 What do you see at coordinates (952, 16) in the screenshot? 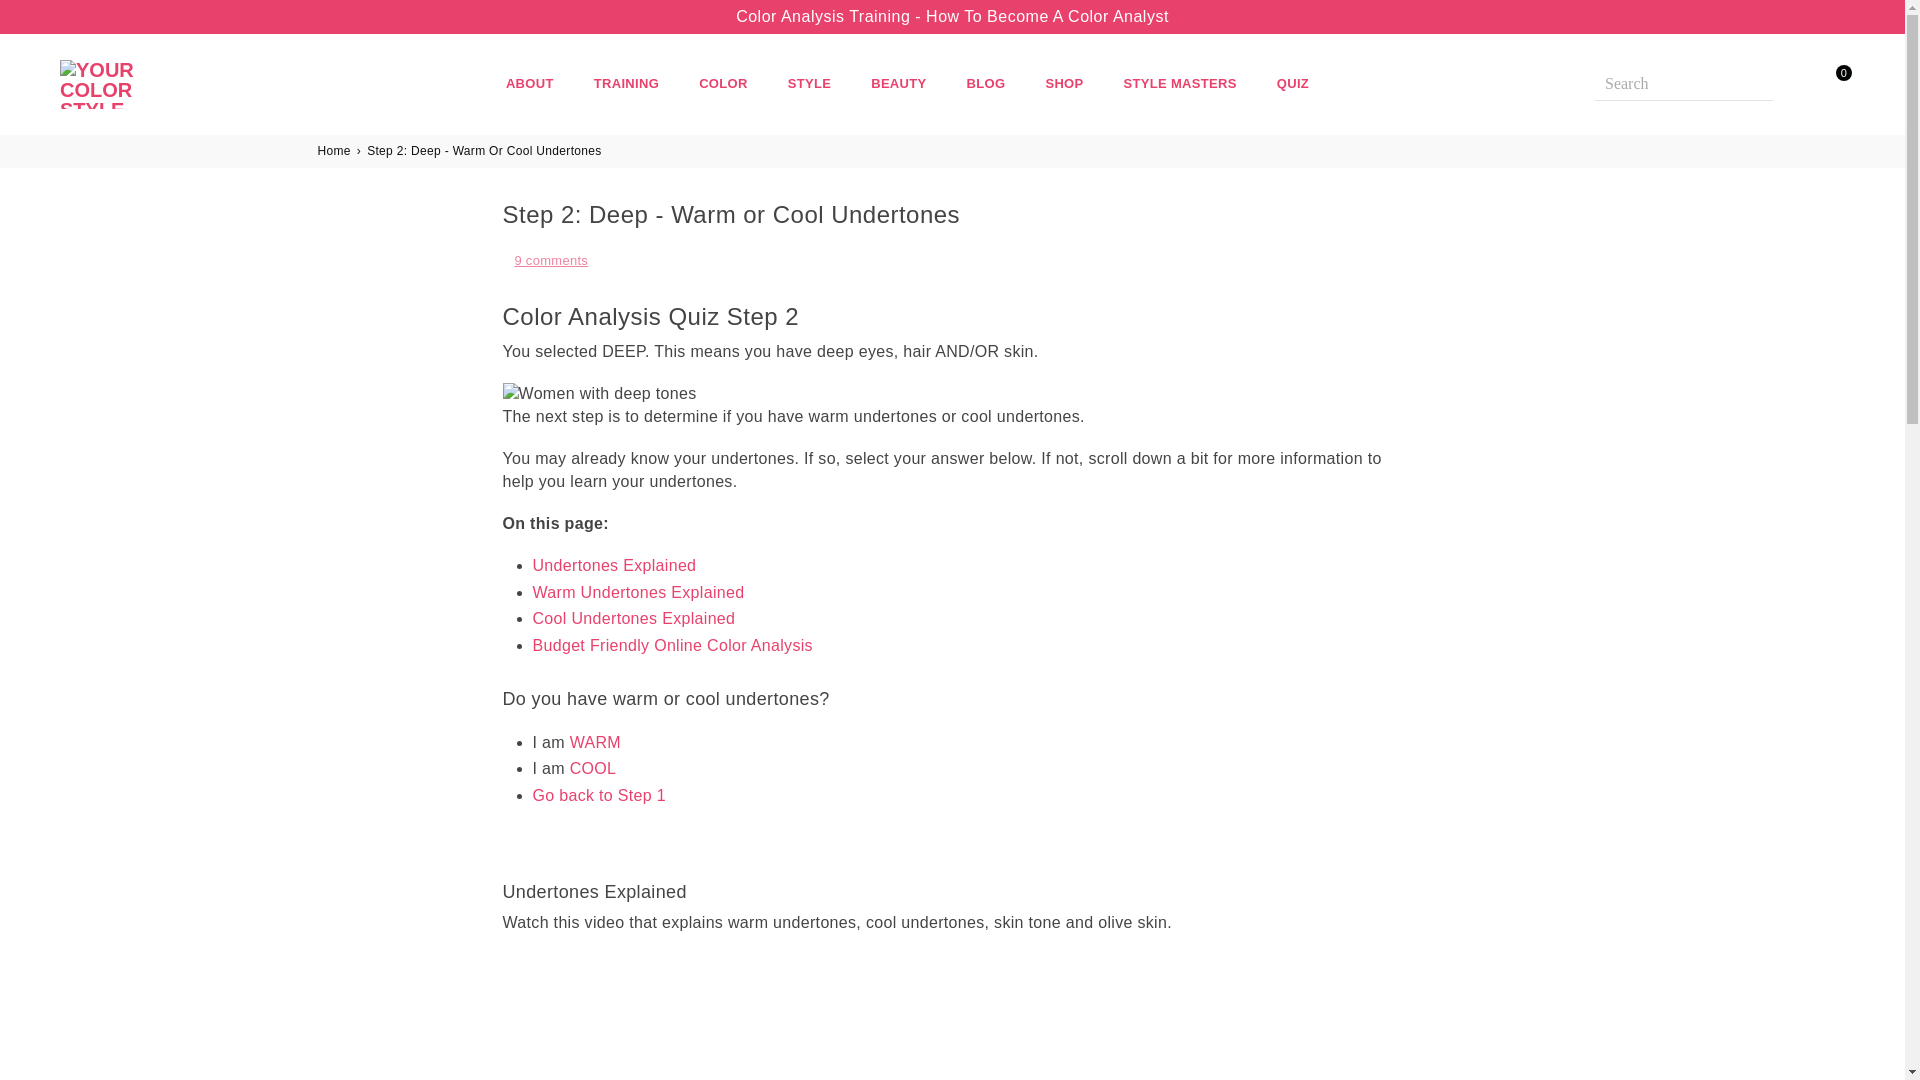
I see `Color Analysis Training - How To Become A Color Analyst` at bounding box center [952, 16].